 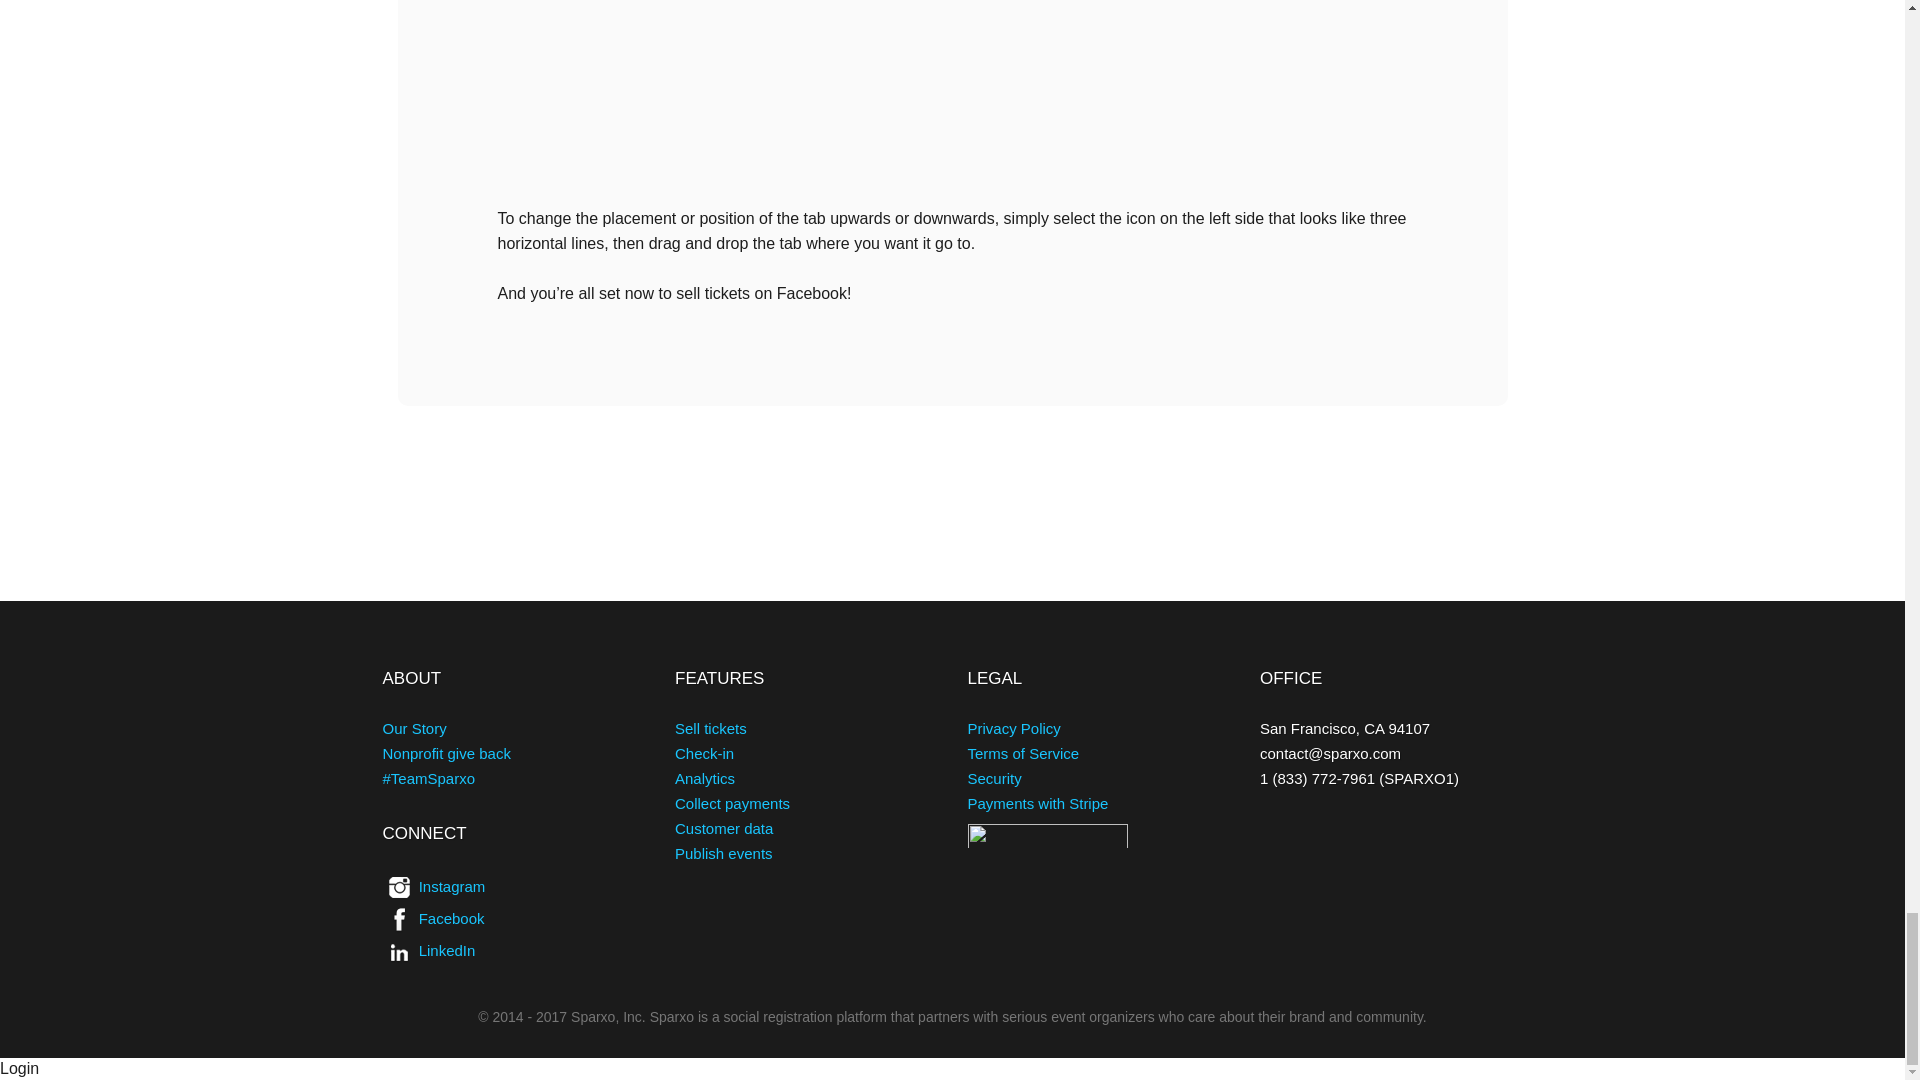 What do you see at coordinates (1023, 754) in the screenshot?
I see `Terms of Service` at bounding box center [1023, 754].